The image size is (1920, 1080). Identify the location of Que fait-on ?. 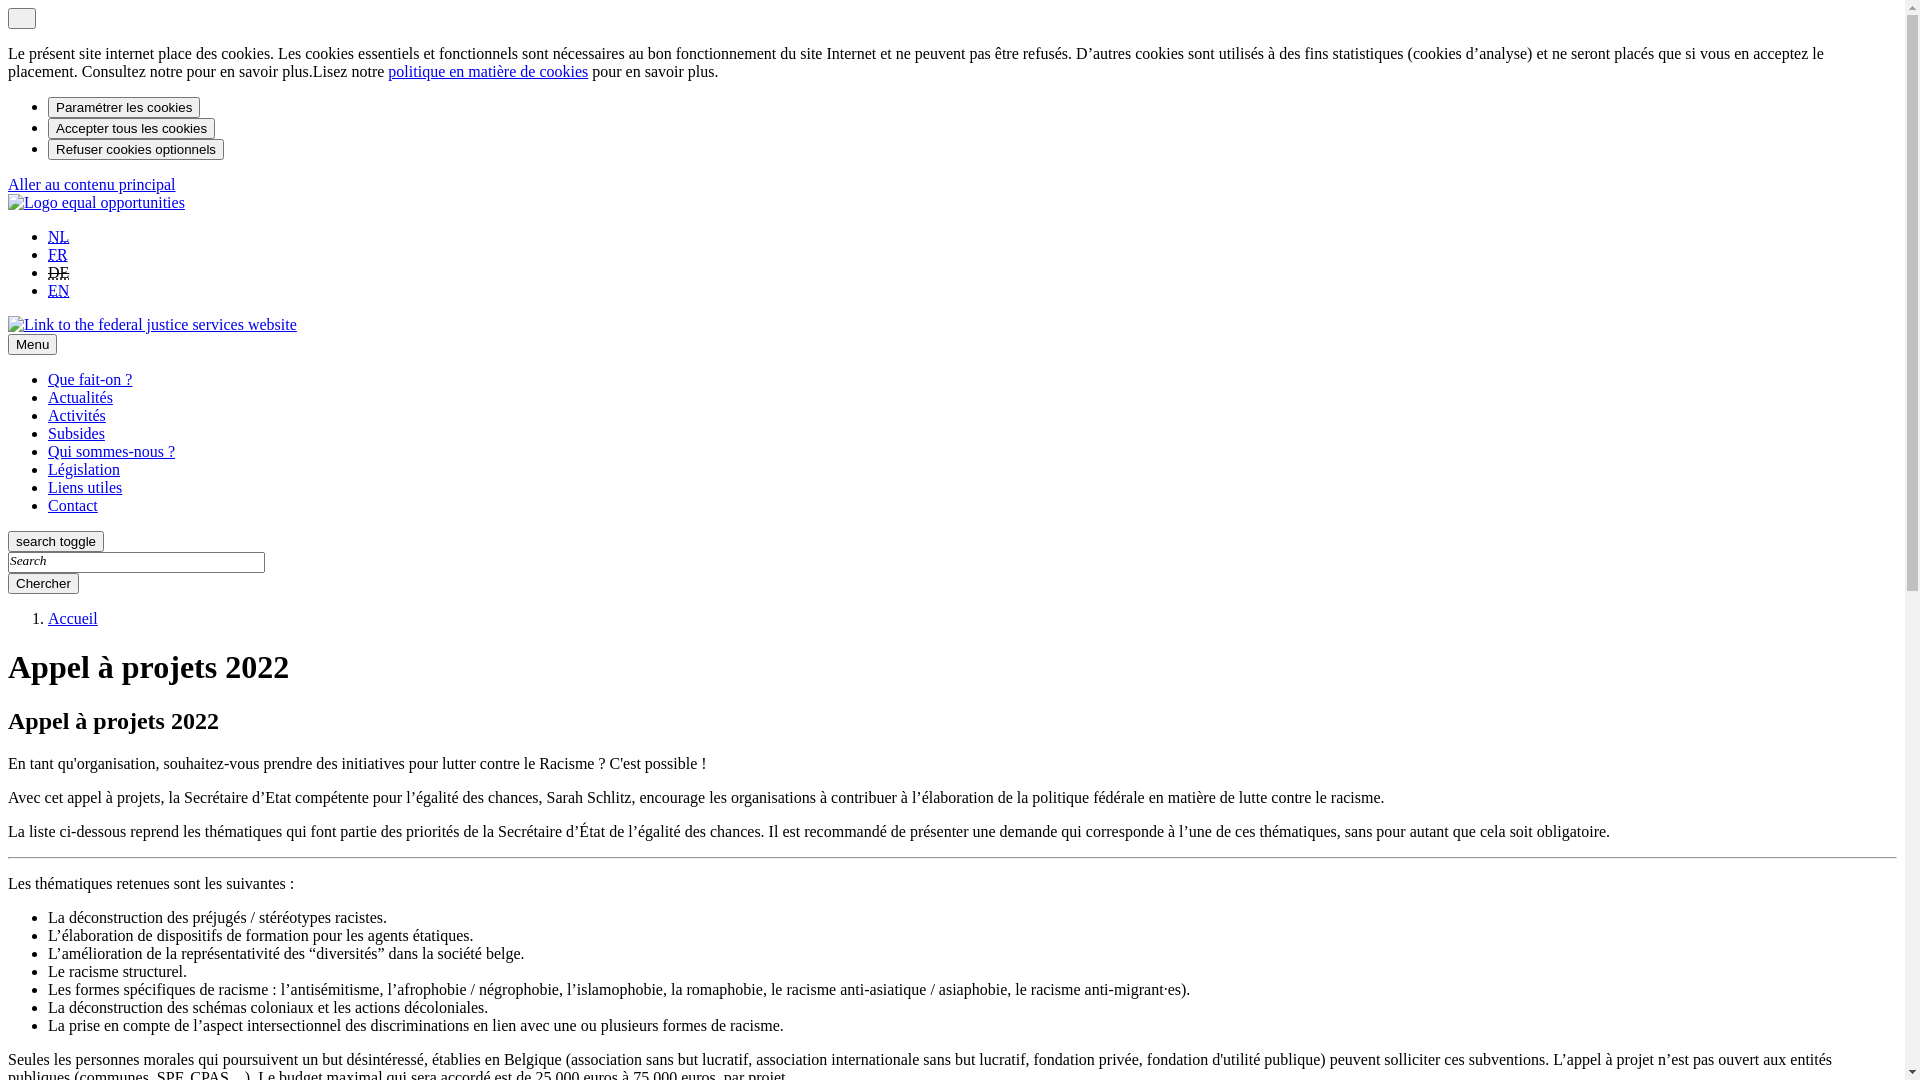
(90, 380).